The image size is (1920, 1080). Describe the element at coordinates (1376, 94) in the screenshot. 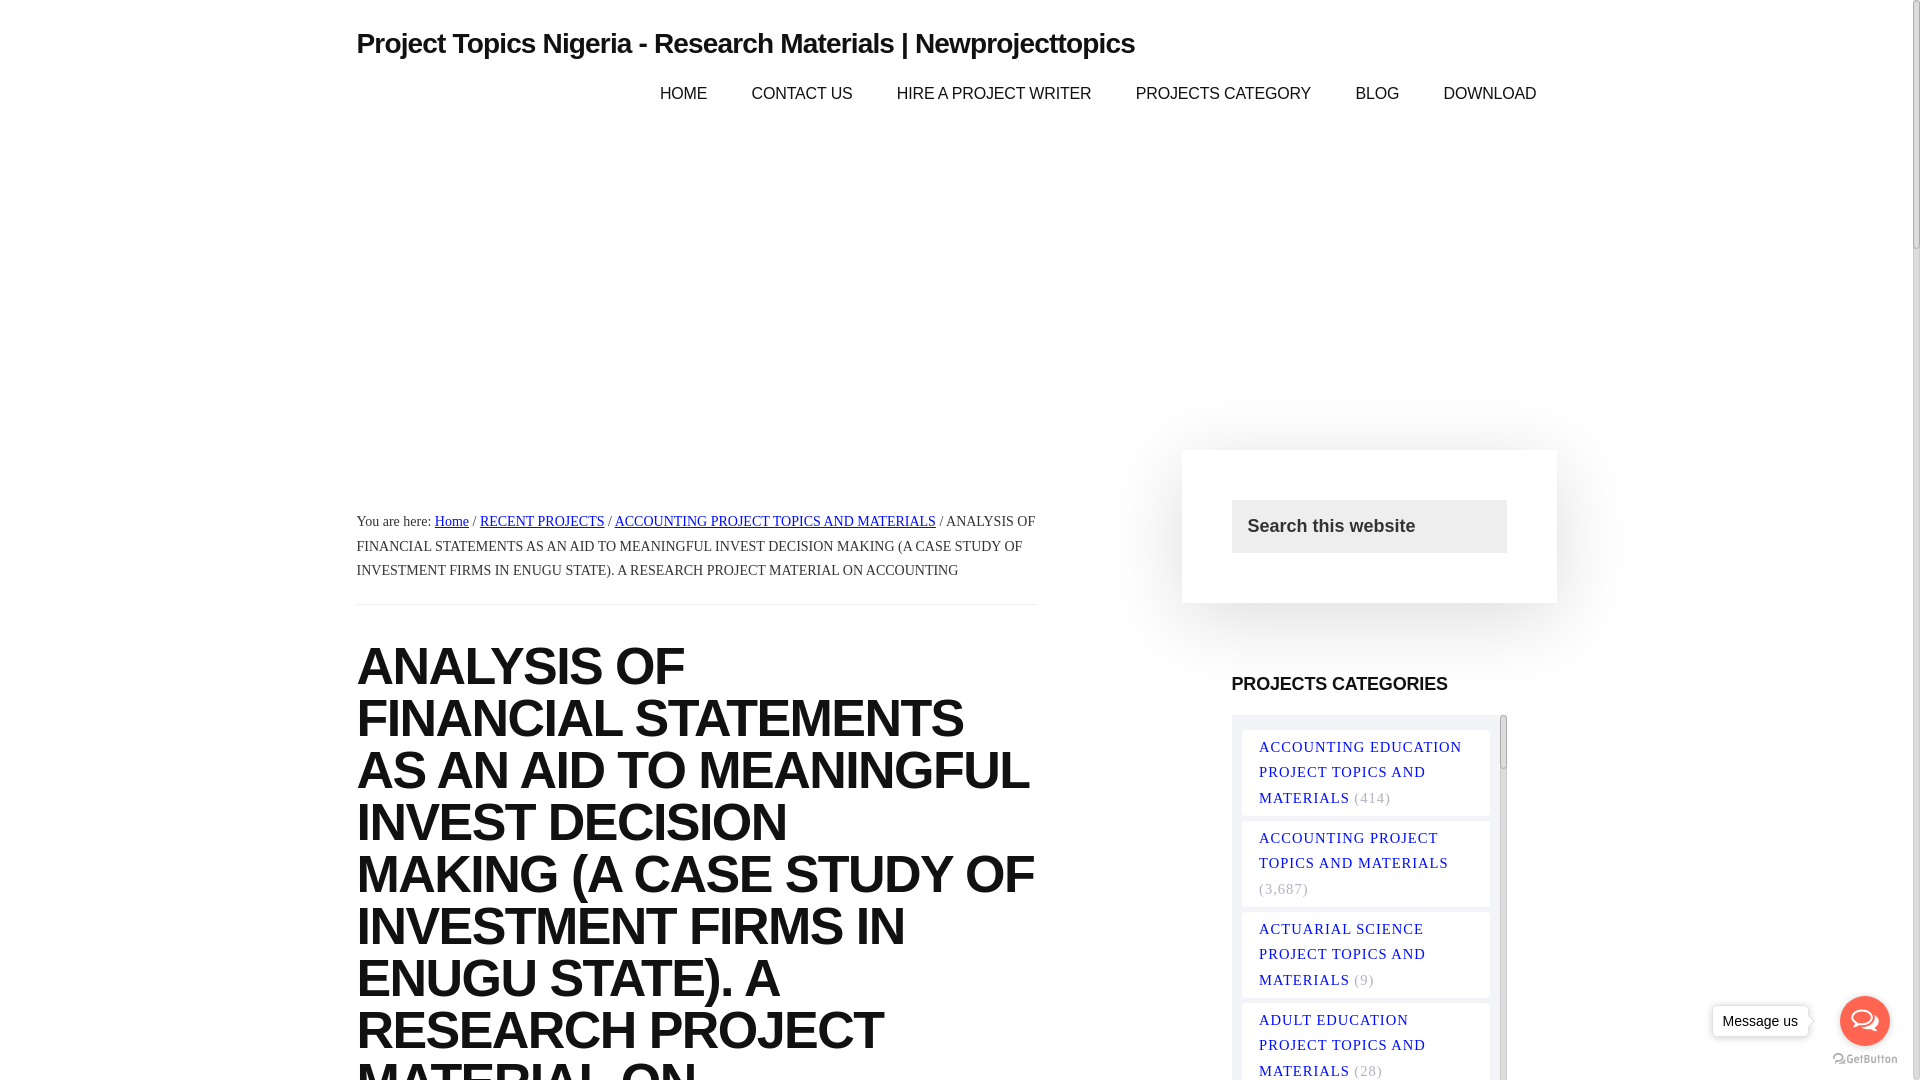

I see `BLOG` at that location.